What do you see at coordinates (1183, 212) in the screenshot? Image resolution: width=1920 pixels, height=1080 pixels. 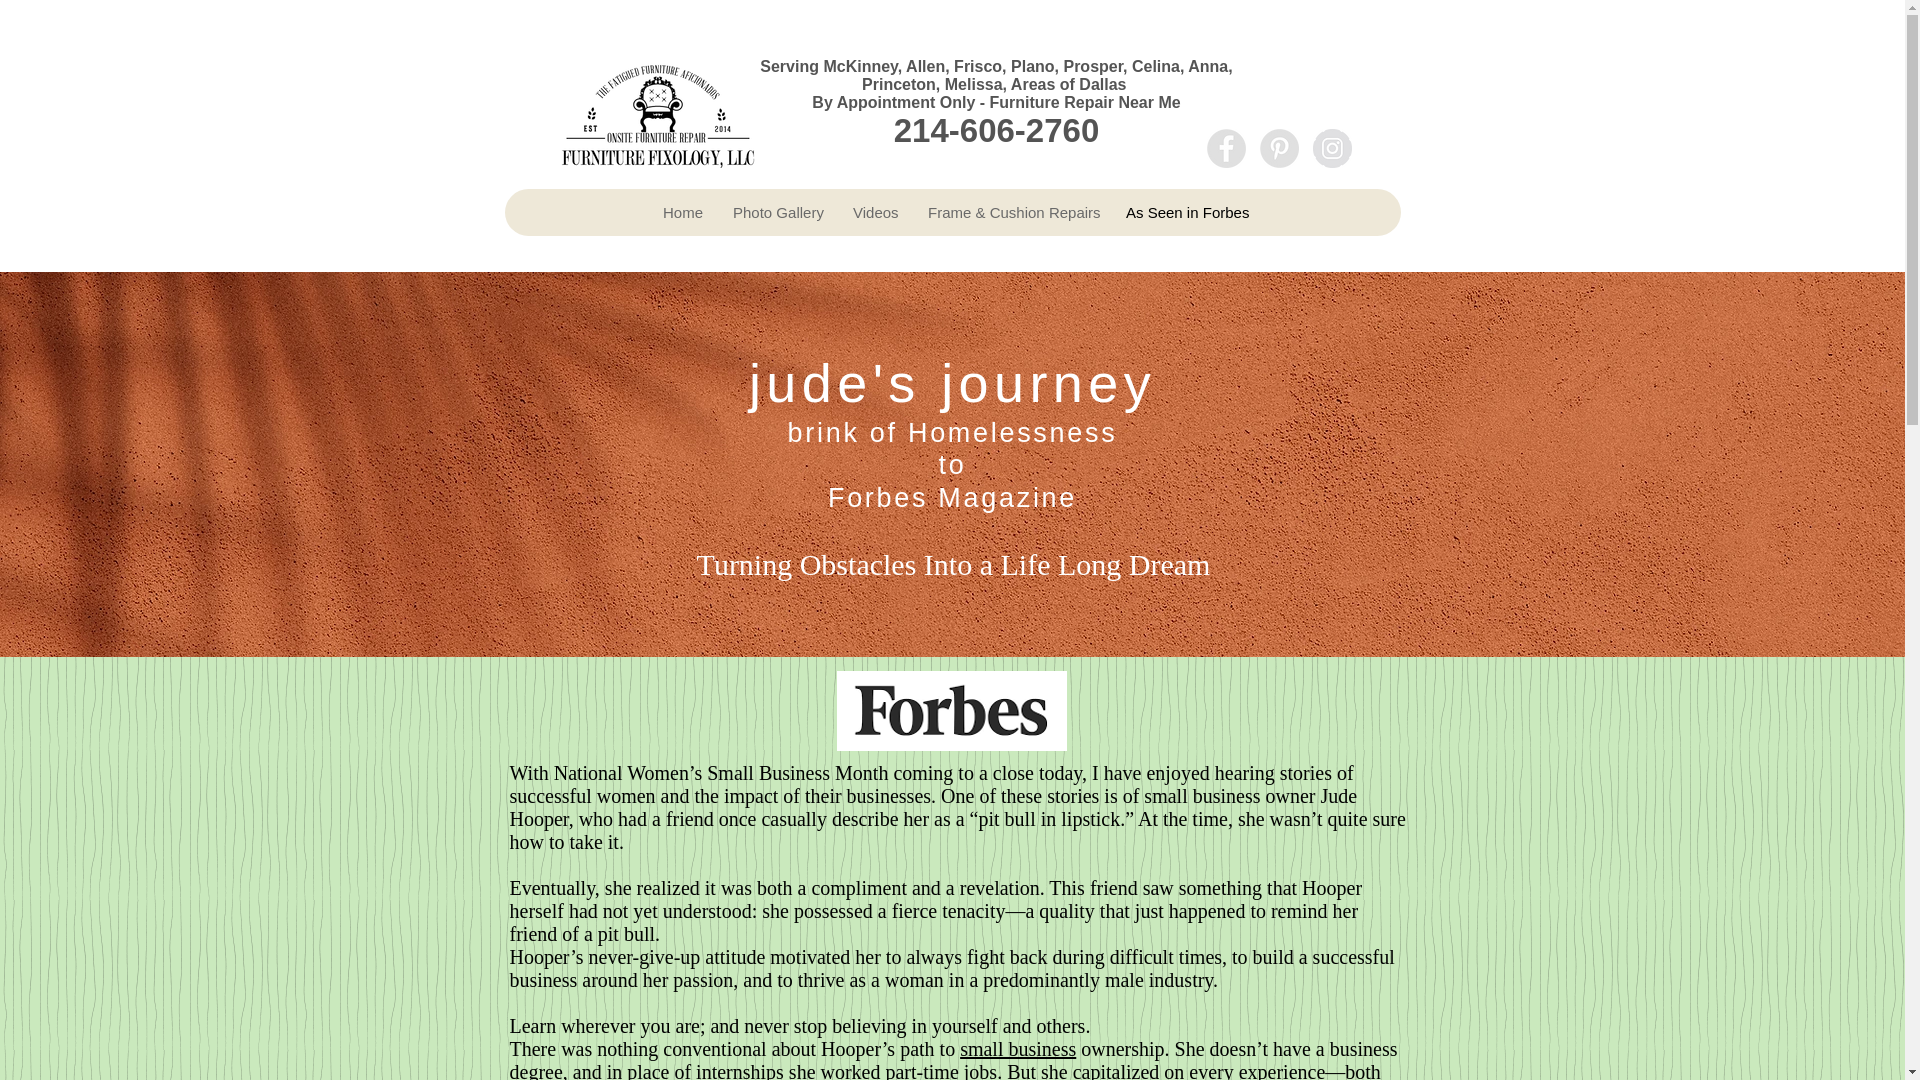 I see `As Seen in Forbes` at bounding box center [1183, 212].